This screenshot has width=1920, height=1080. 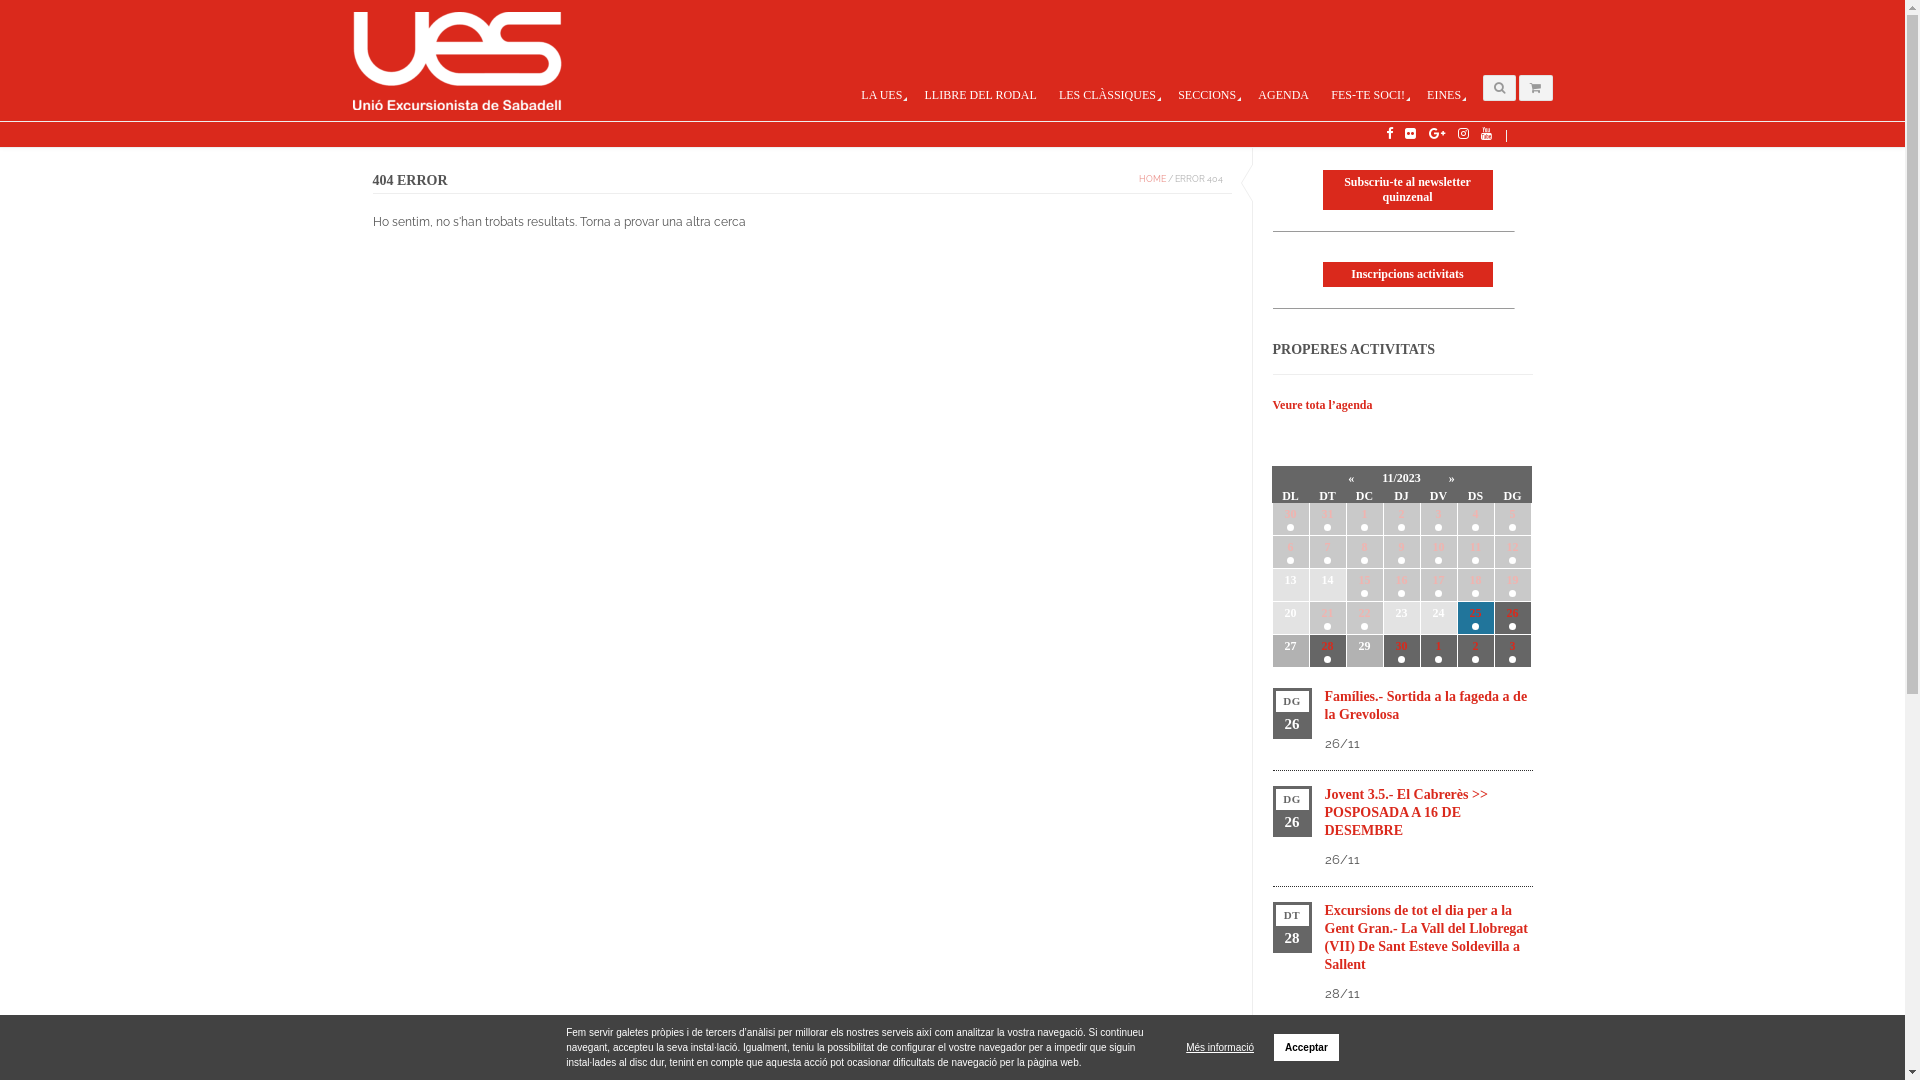 What do you see at coordinates (1512, 585) in the screenshot?
I see `19` at bounding box center [1512, 585].